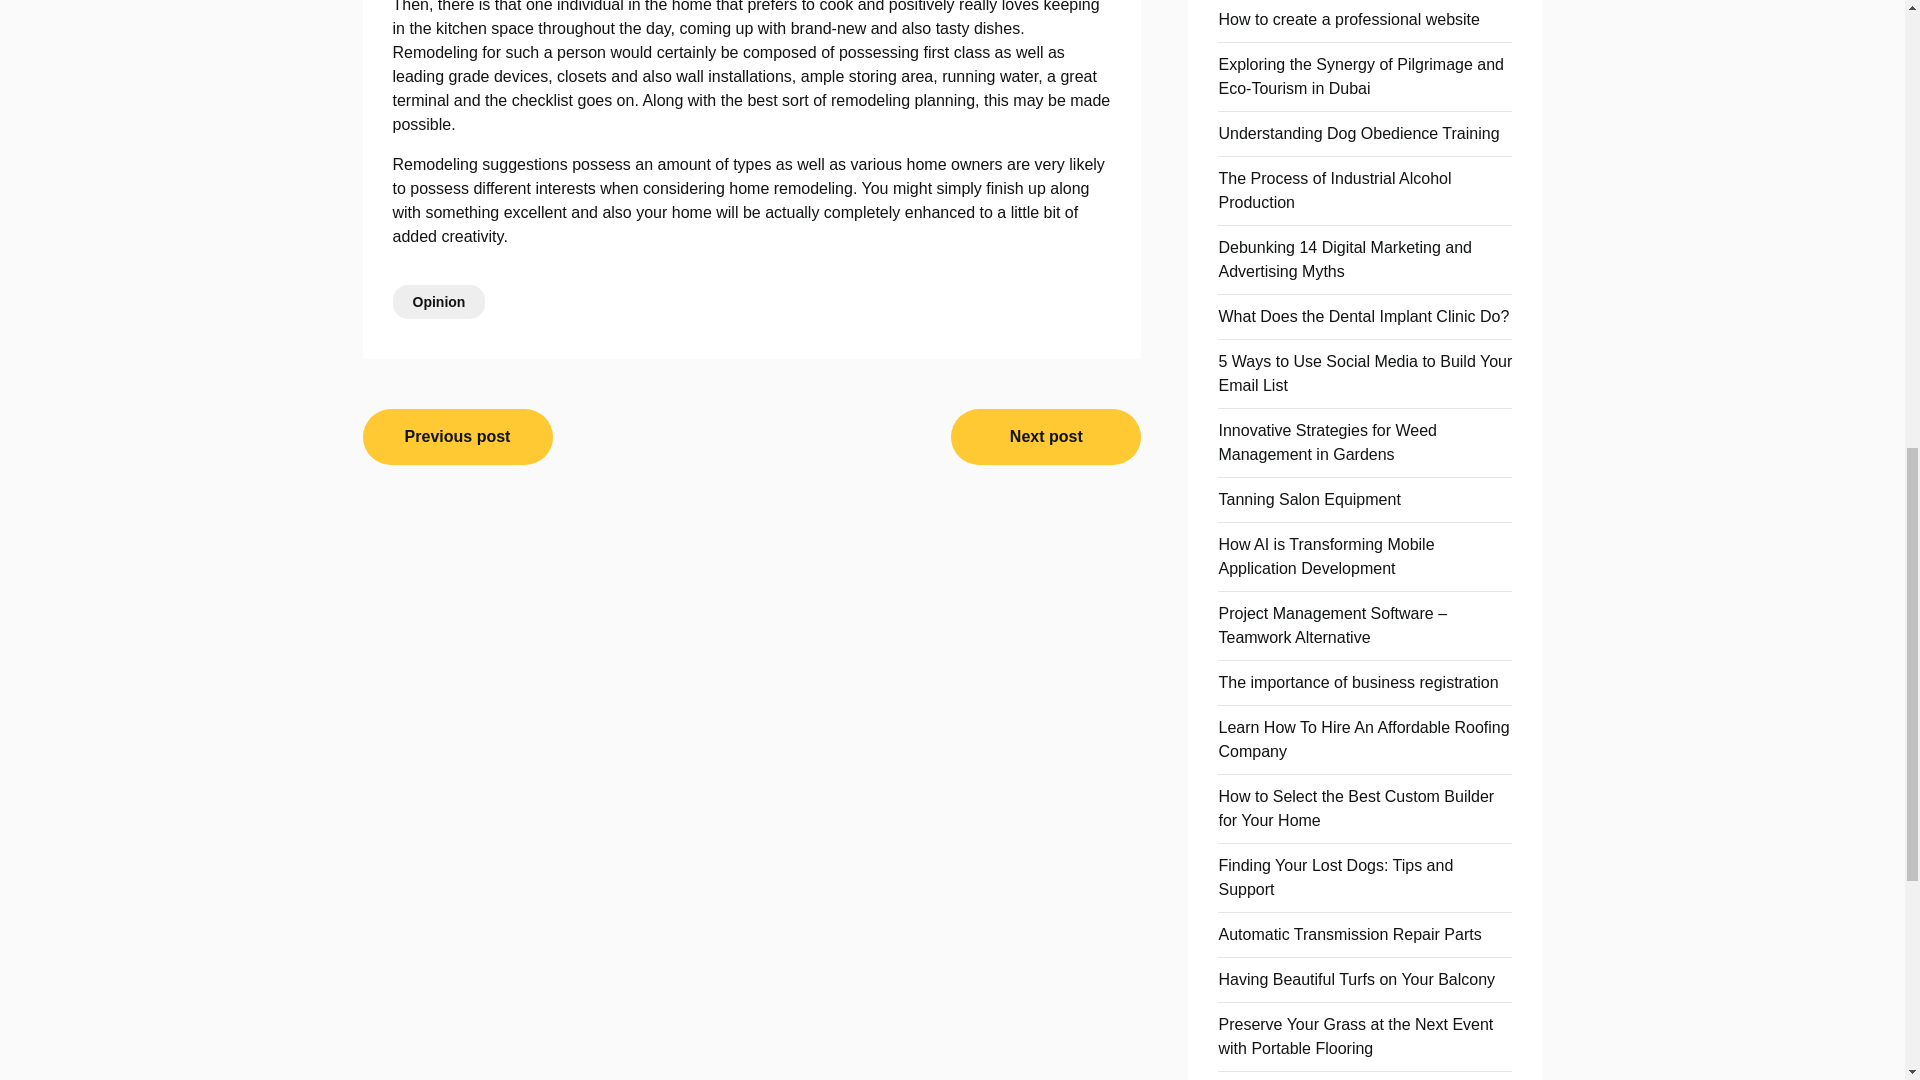 This screenshot has height=1080, width=1920. What do you see at coordinates (457, 437) in the screenshot?
I see `Previous post` at bounding box center [457, 437].